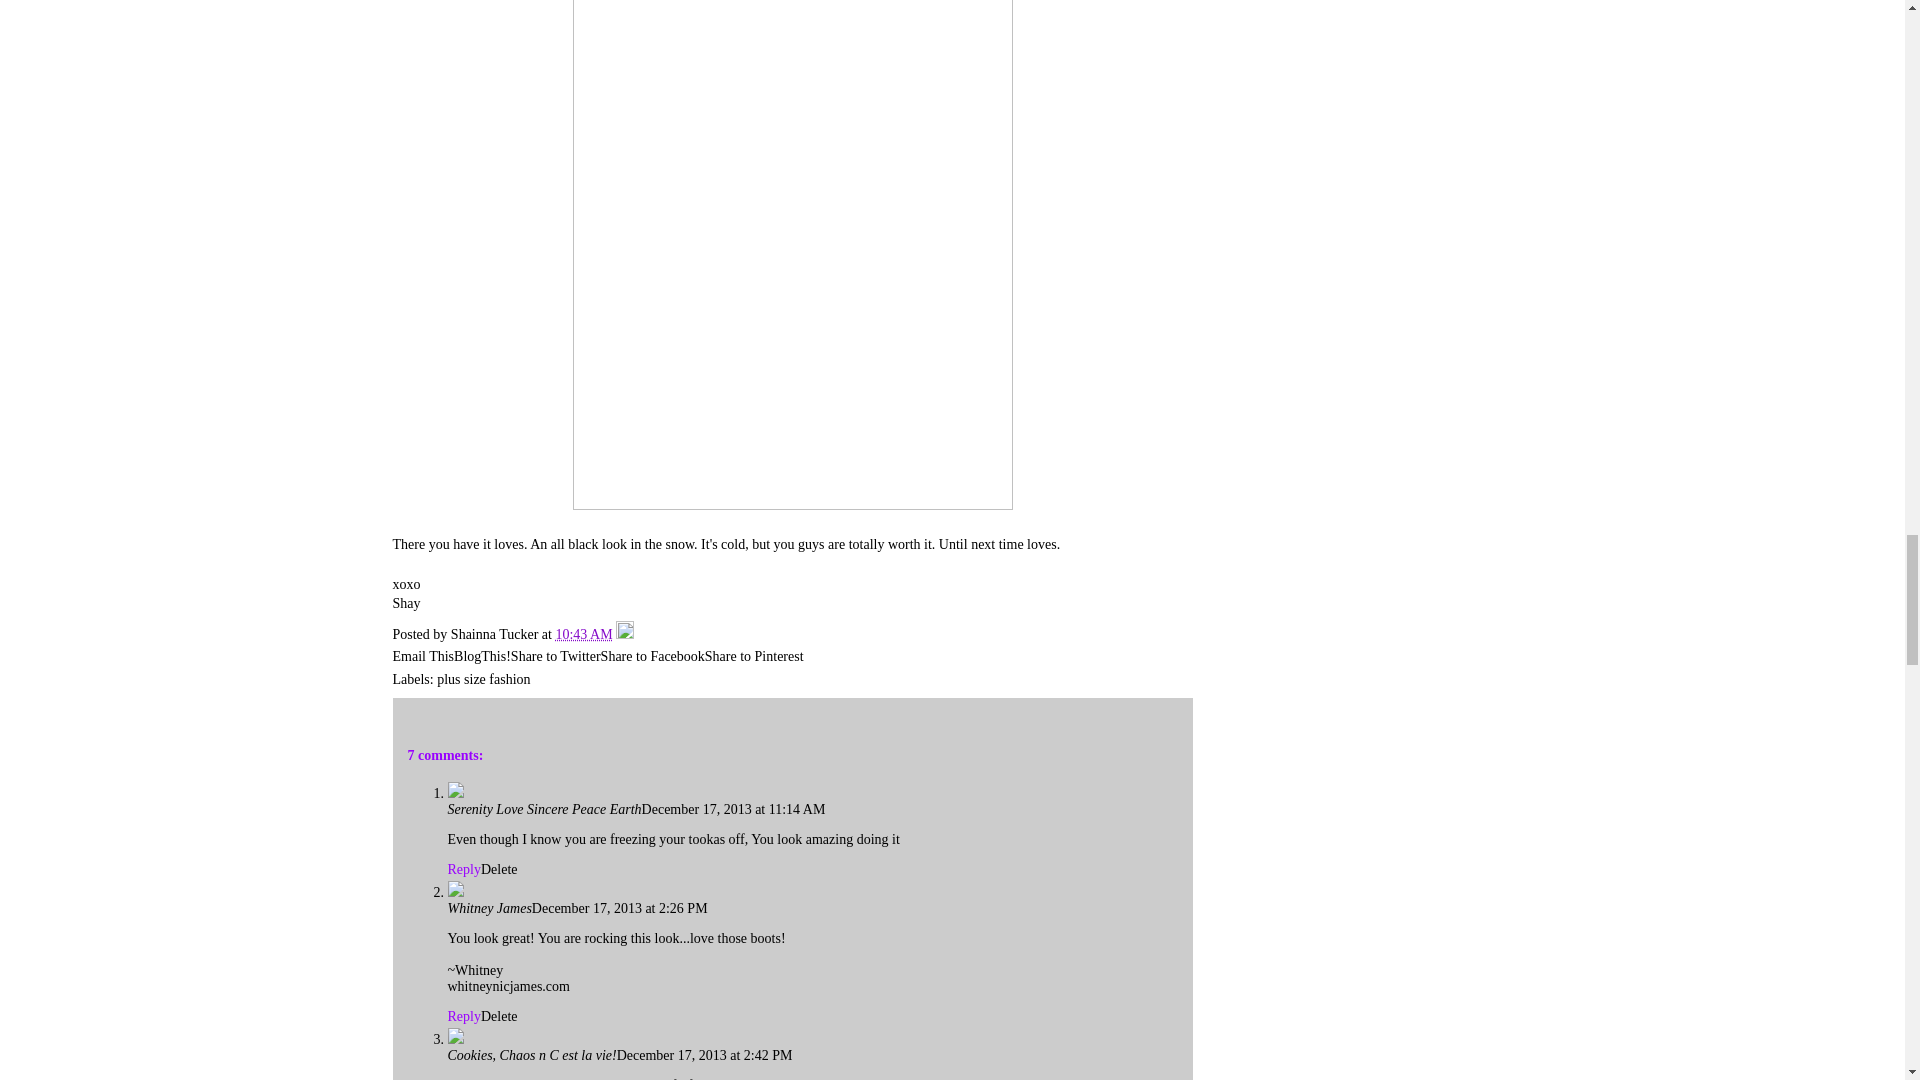  What do you see at coordinates (464, 1016) in the screenshot?
I see `Reply` at bounding box center [464, 1016].